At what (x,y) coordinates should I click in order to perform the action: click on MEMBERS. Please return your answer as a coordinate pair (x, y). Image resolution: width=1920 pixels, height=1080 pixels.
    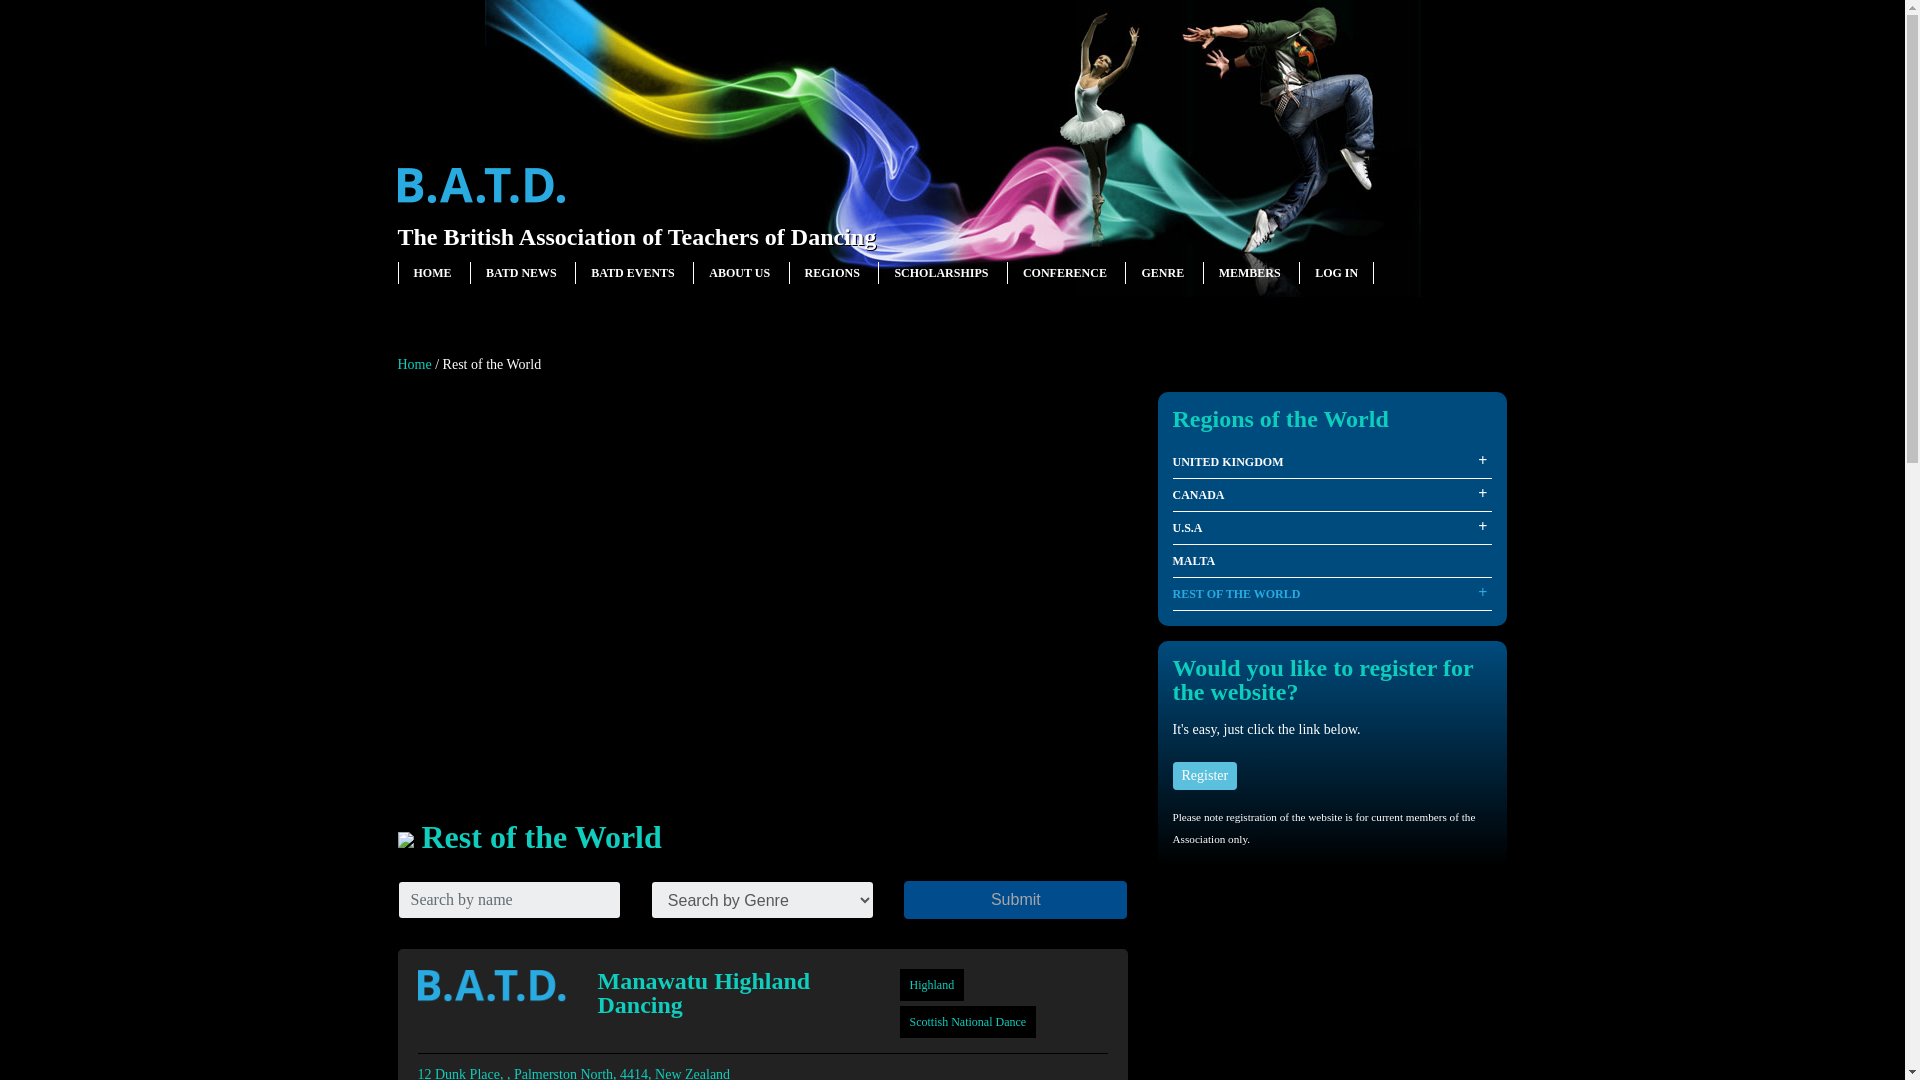
    Looking at the image, I should click on (1250, 272).